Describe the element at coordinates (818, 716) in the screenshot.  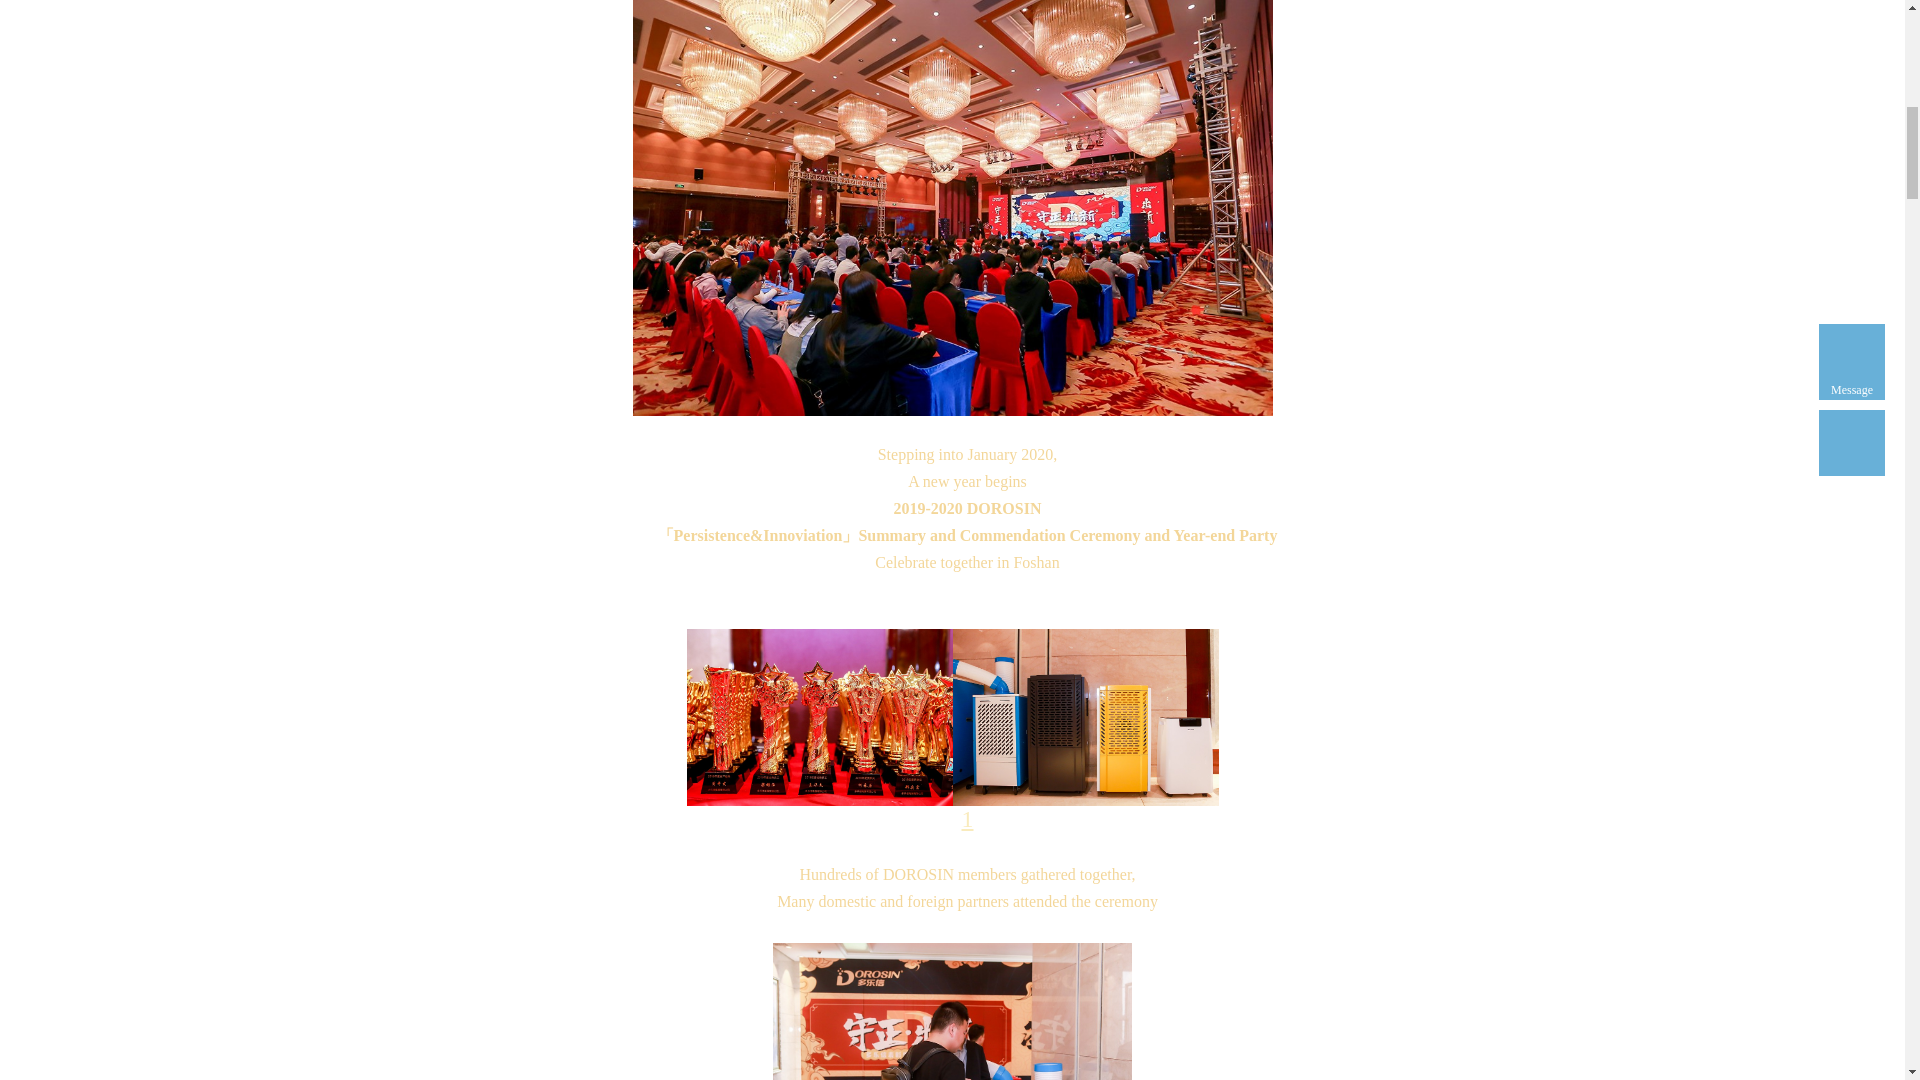
I see `1603447006549860.jpg` at that location.